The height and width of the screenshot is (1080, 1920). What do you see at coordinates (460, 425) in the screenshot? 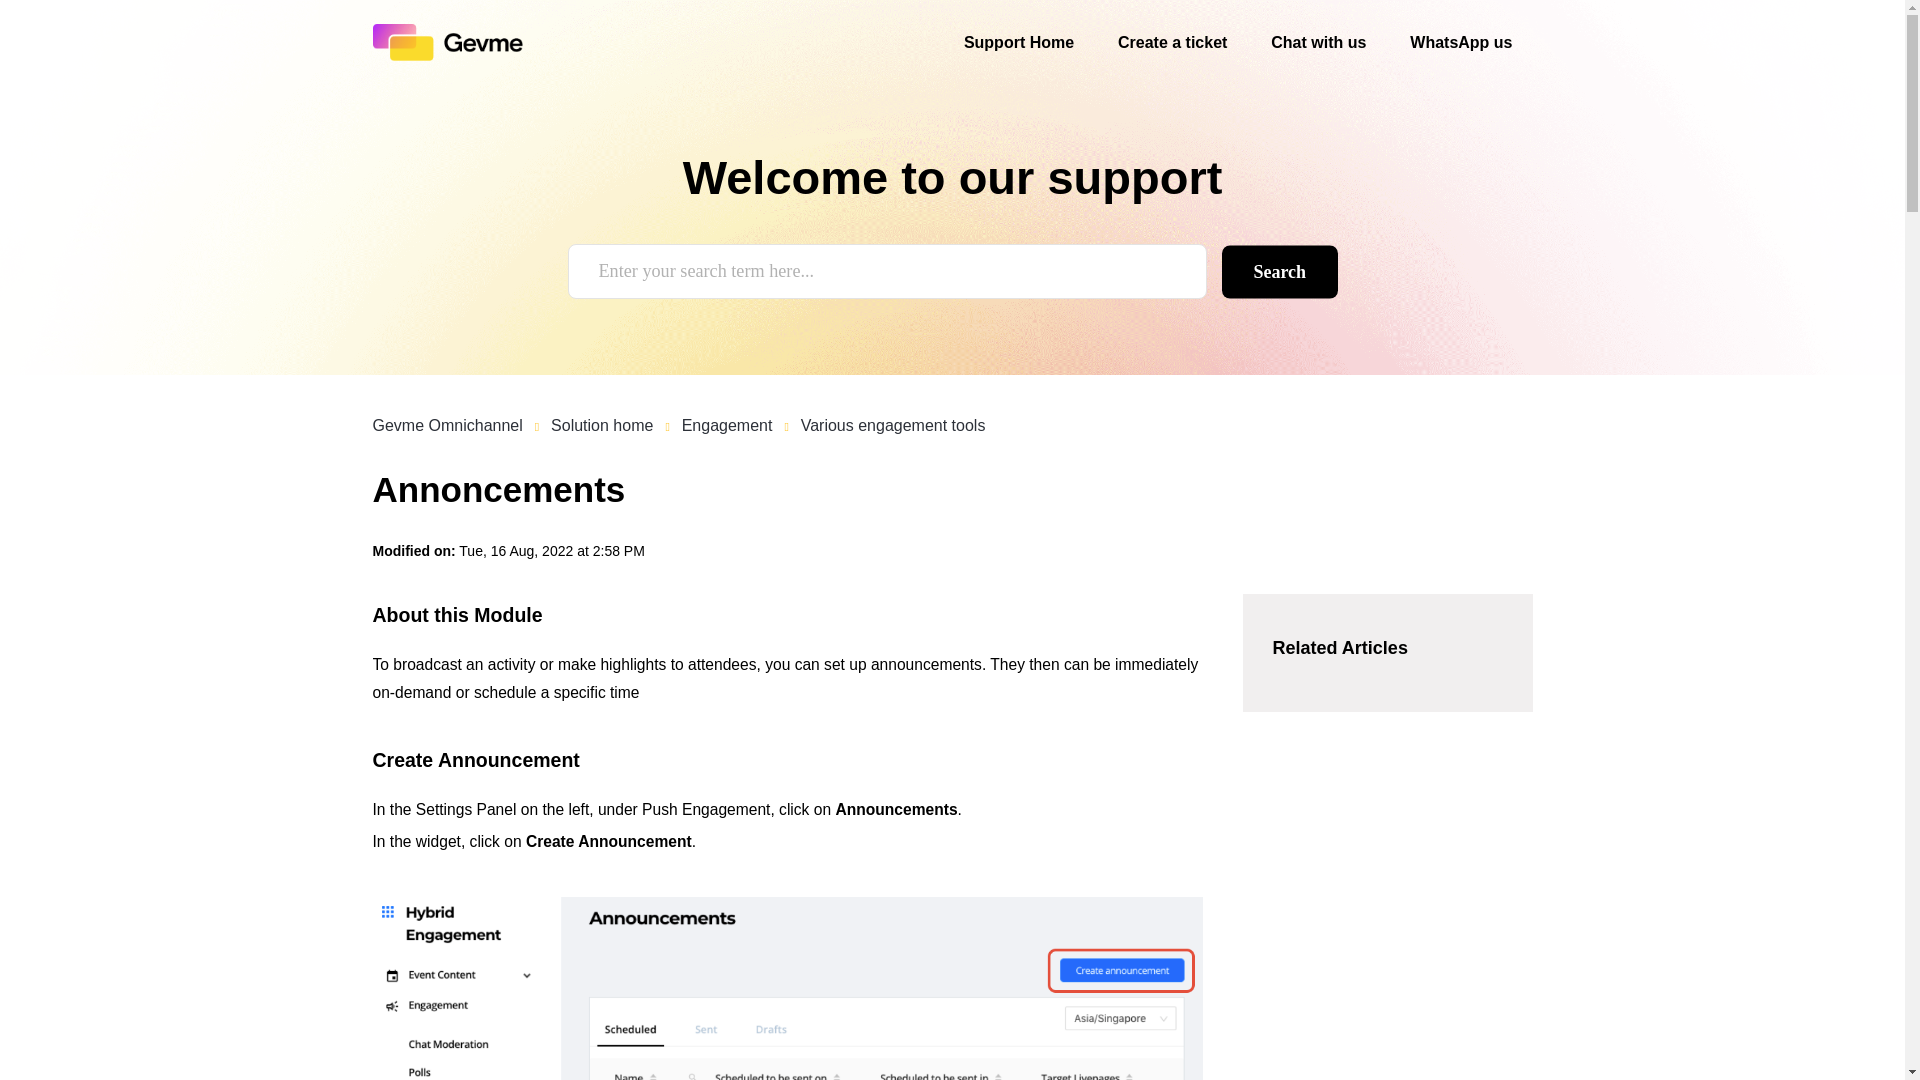
I see `Gevme Omnichannel` at bounding box center [460, 425].